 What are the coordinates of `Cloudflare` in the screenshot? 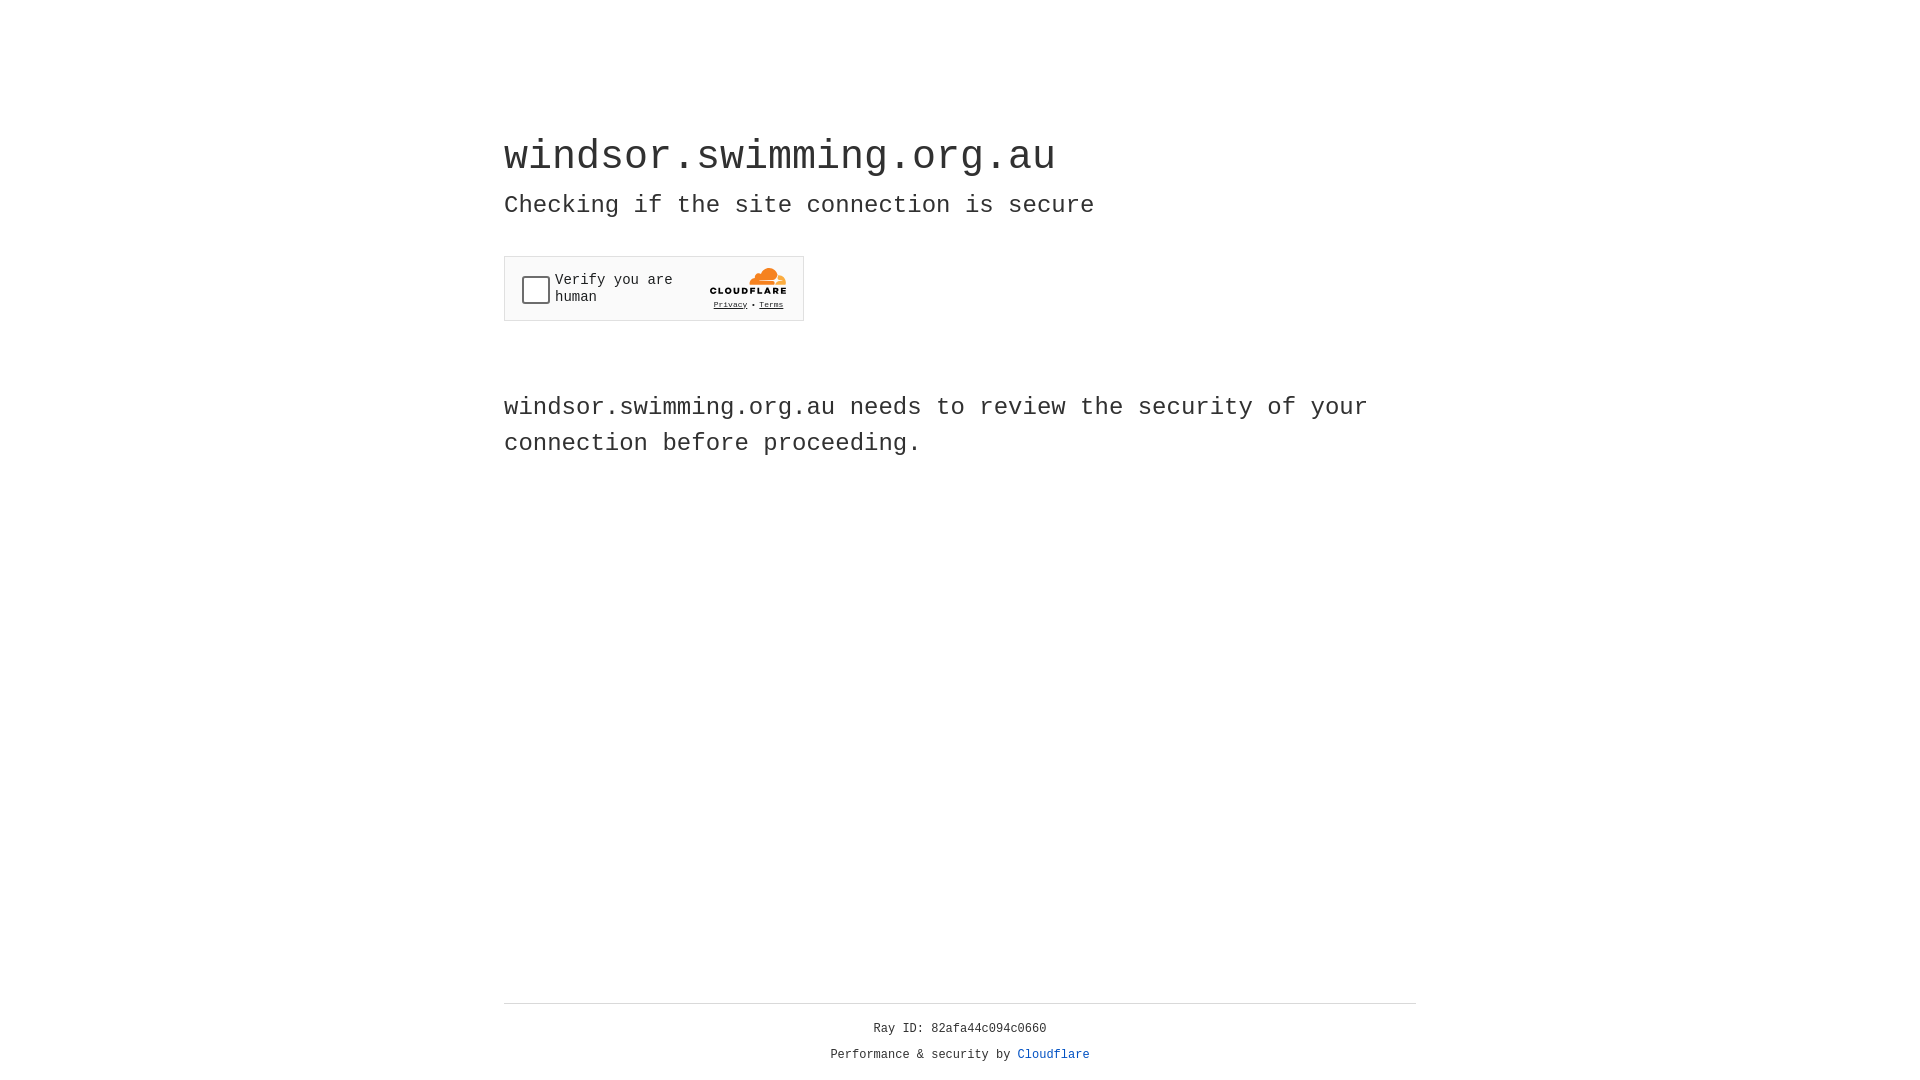 It's located at (1054, 1055).